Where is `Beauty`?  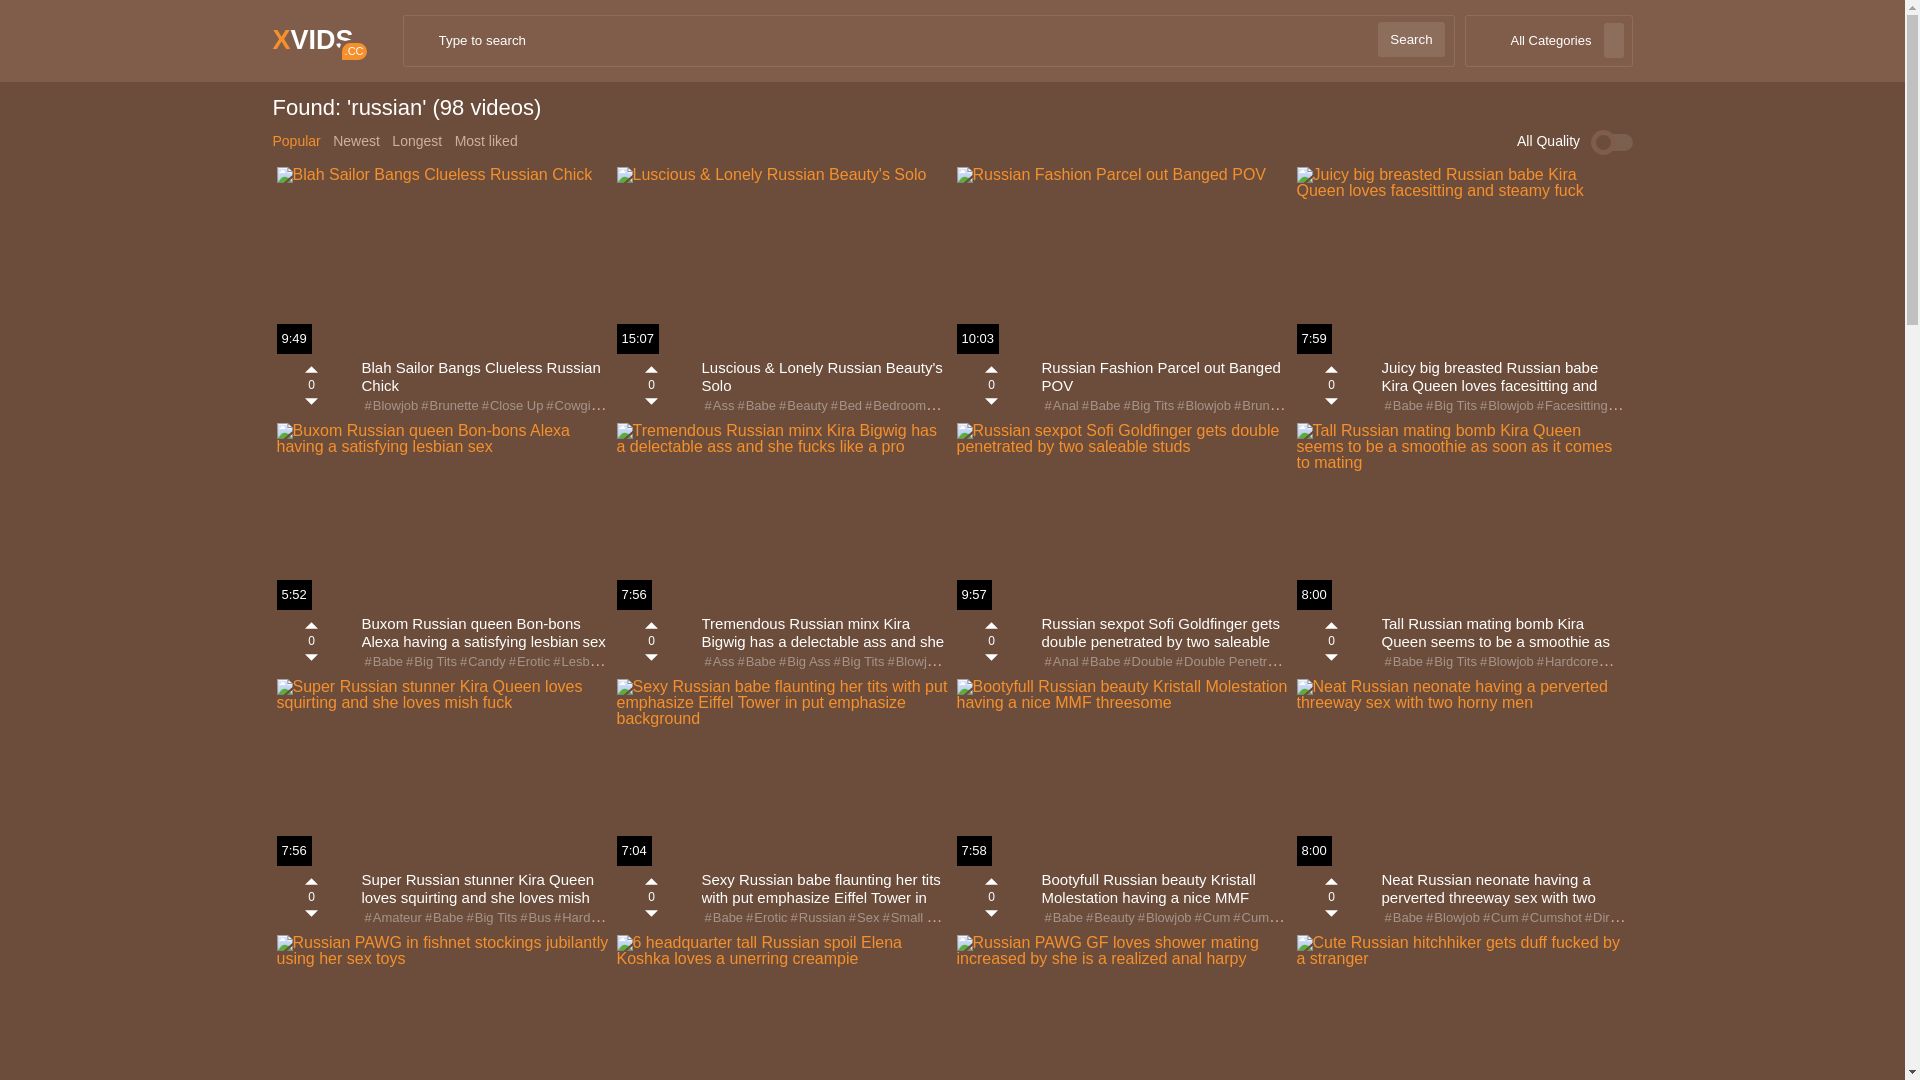
Beauty is located at coordinates (802, 406).